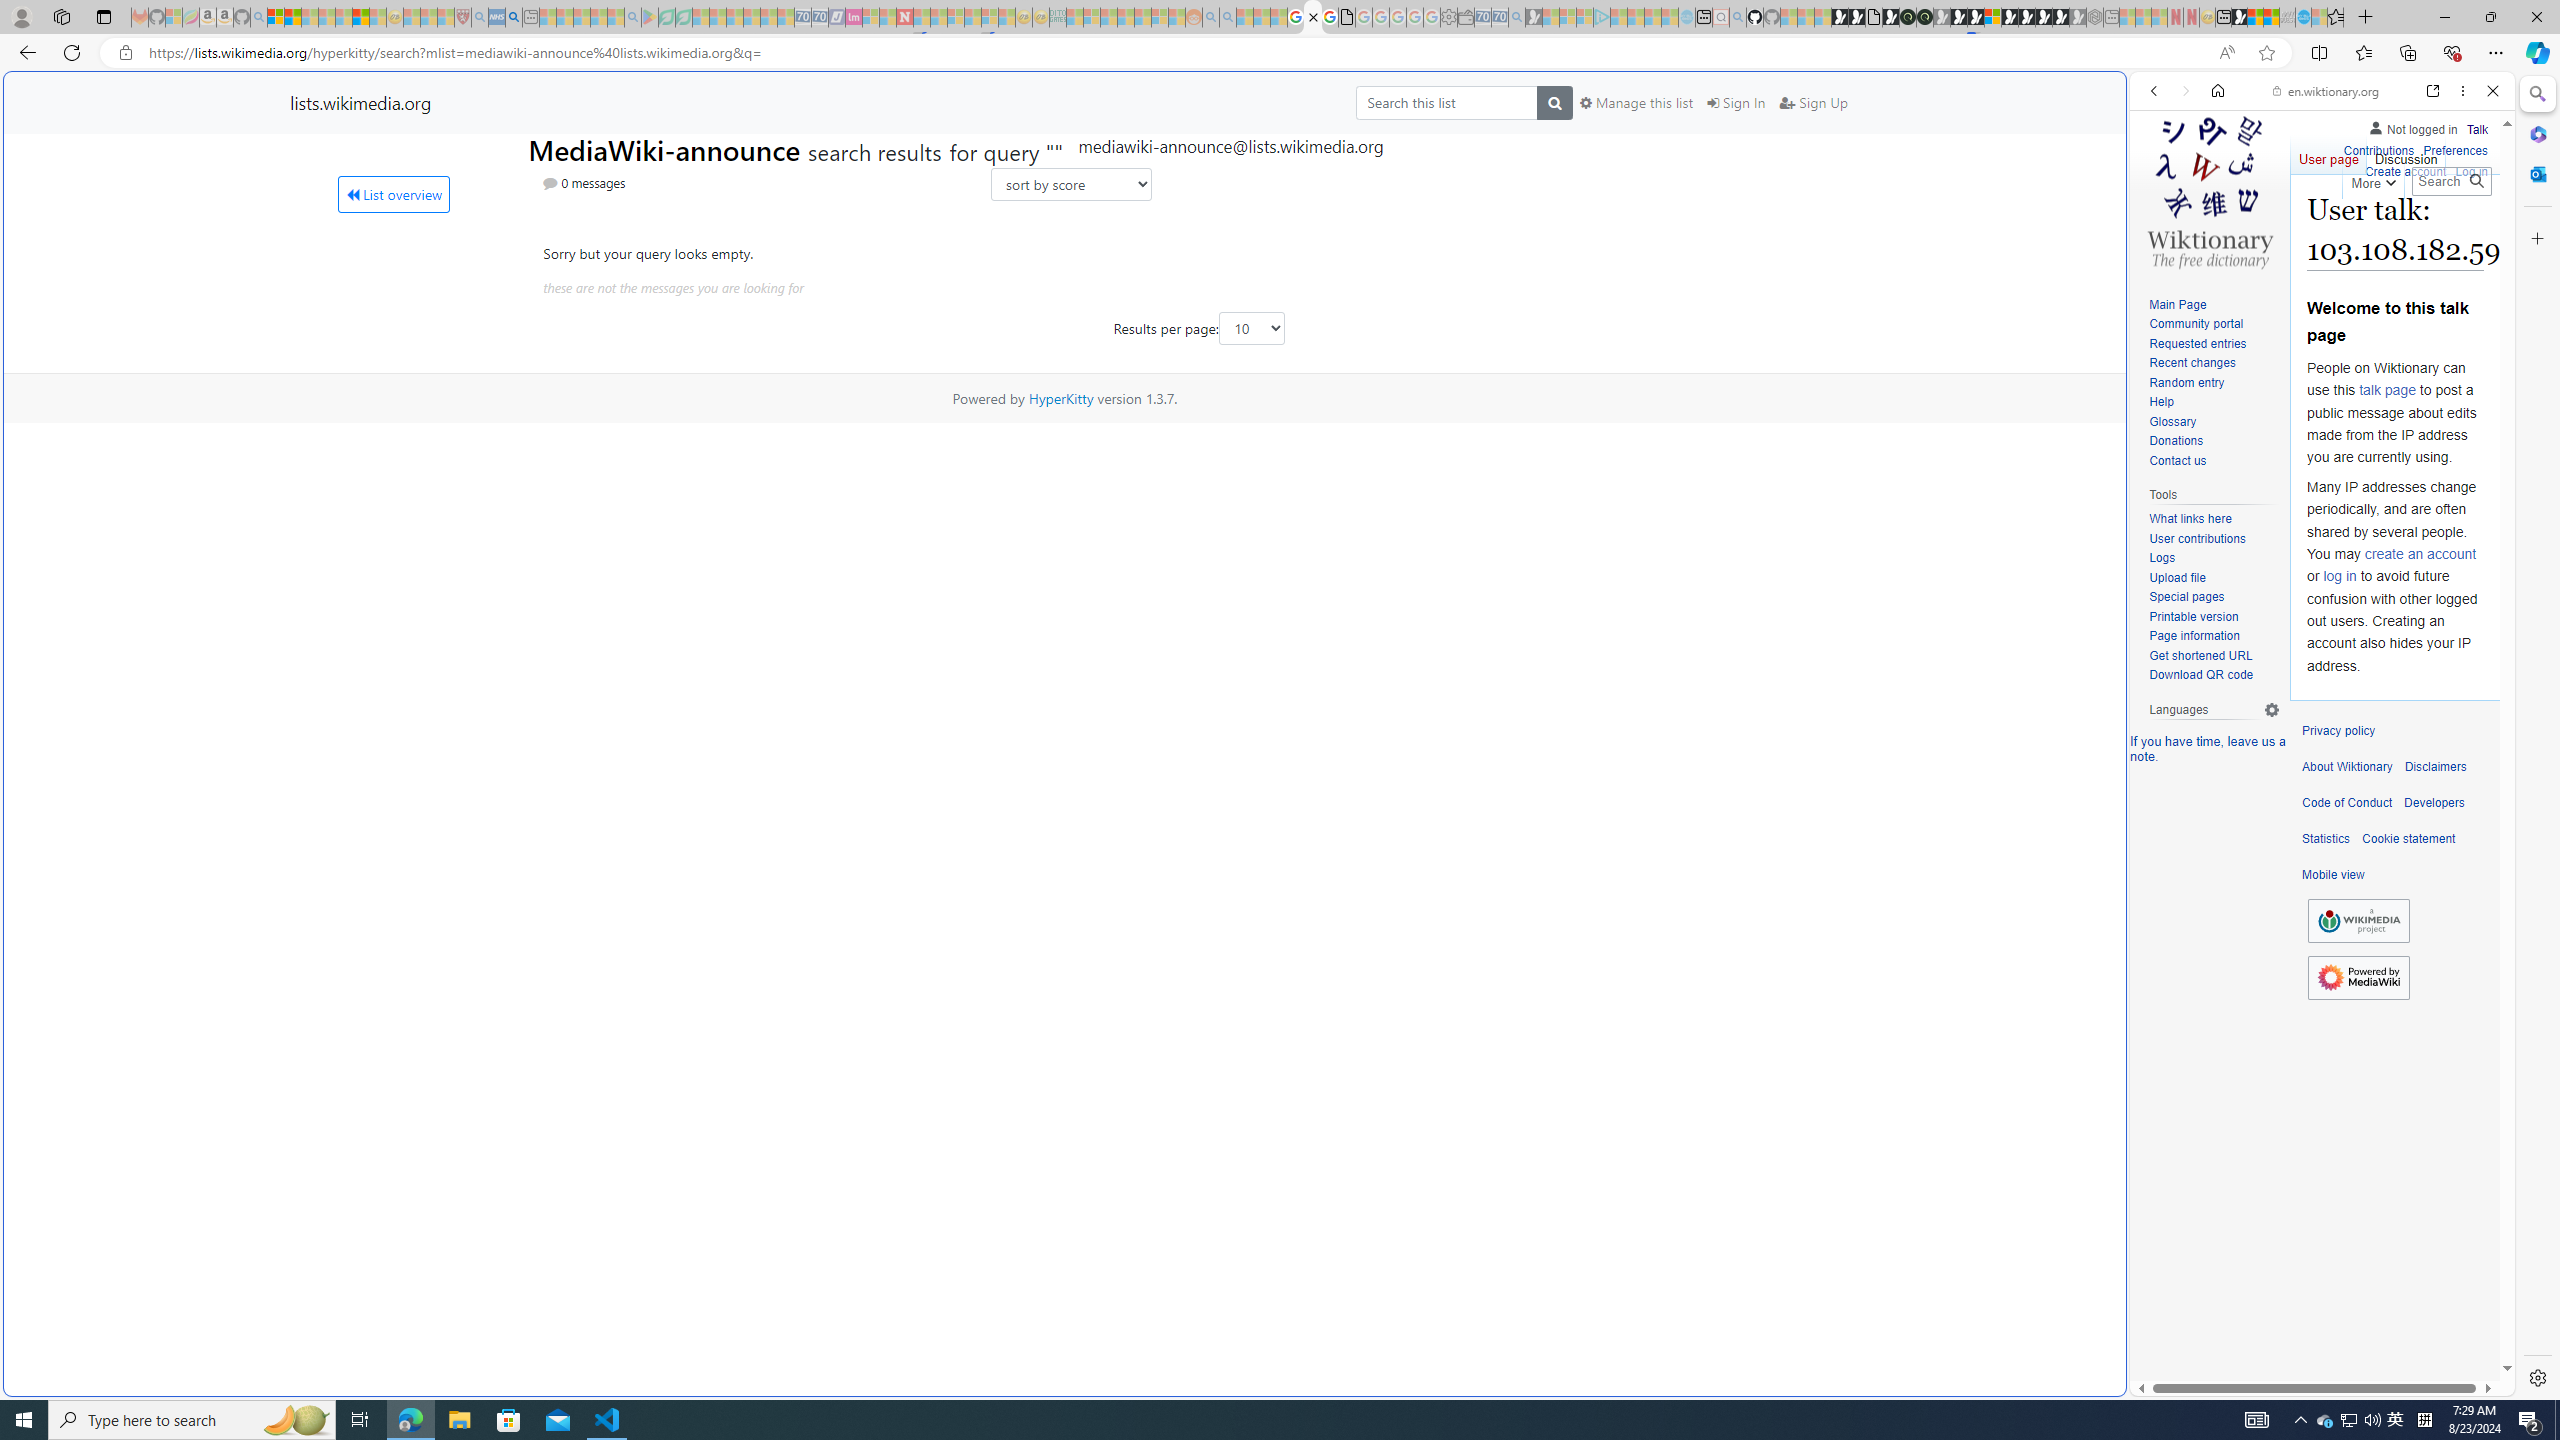 This screenshot has height=1440, width=2560. What do you see at coordinates (2196, 538) in the screenshot?
I see `User contributions` at bounding box center [2196, 538].